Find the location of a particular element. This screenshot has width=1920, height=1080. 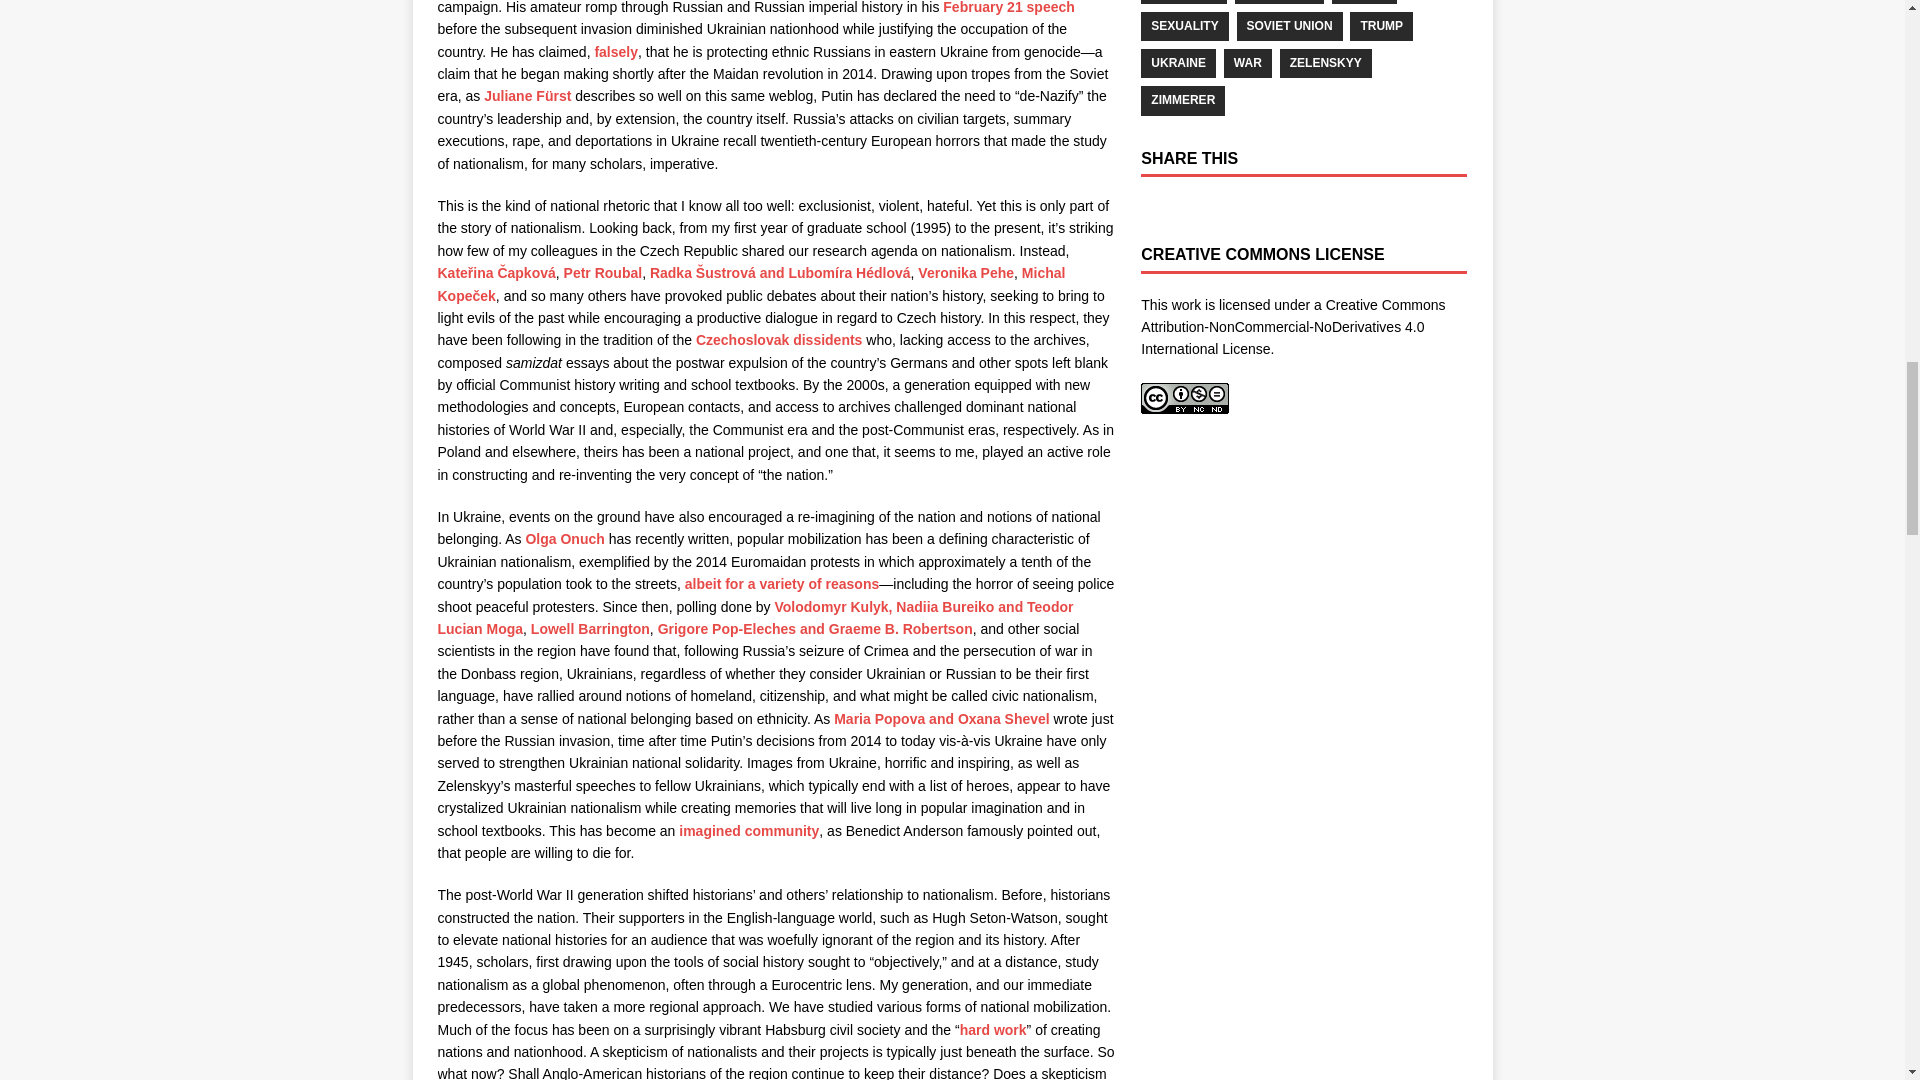

Petr Roubal is located at coordinates (604, 272).